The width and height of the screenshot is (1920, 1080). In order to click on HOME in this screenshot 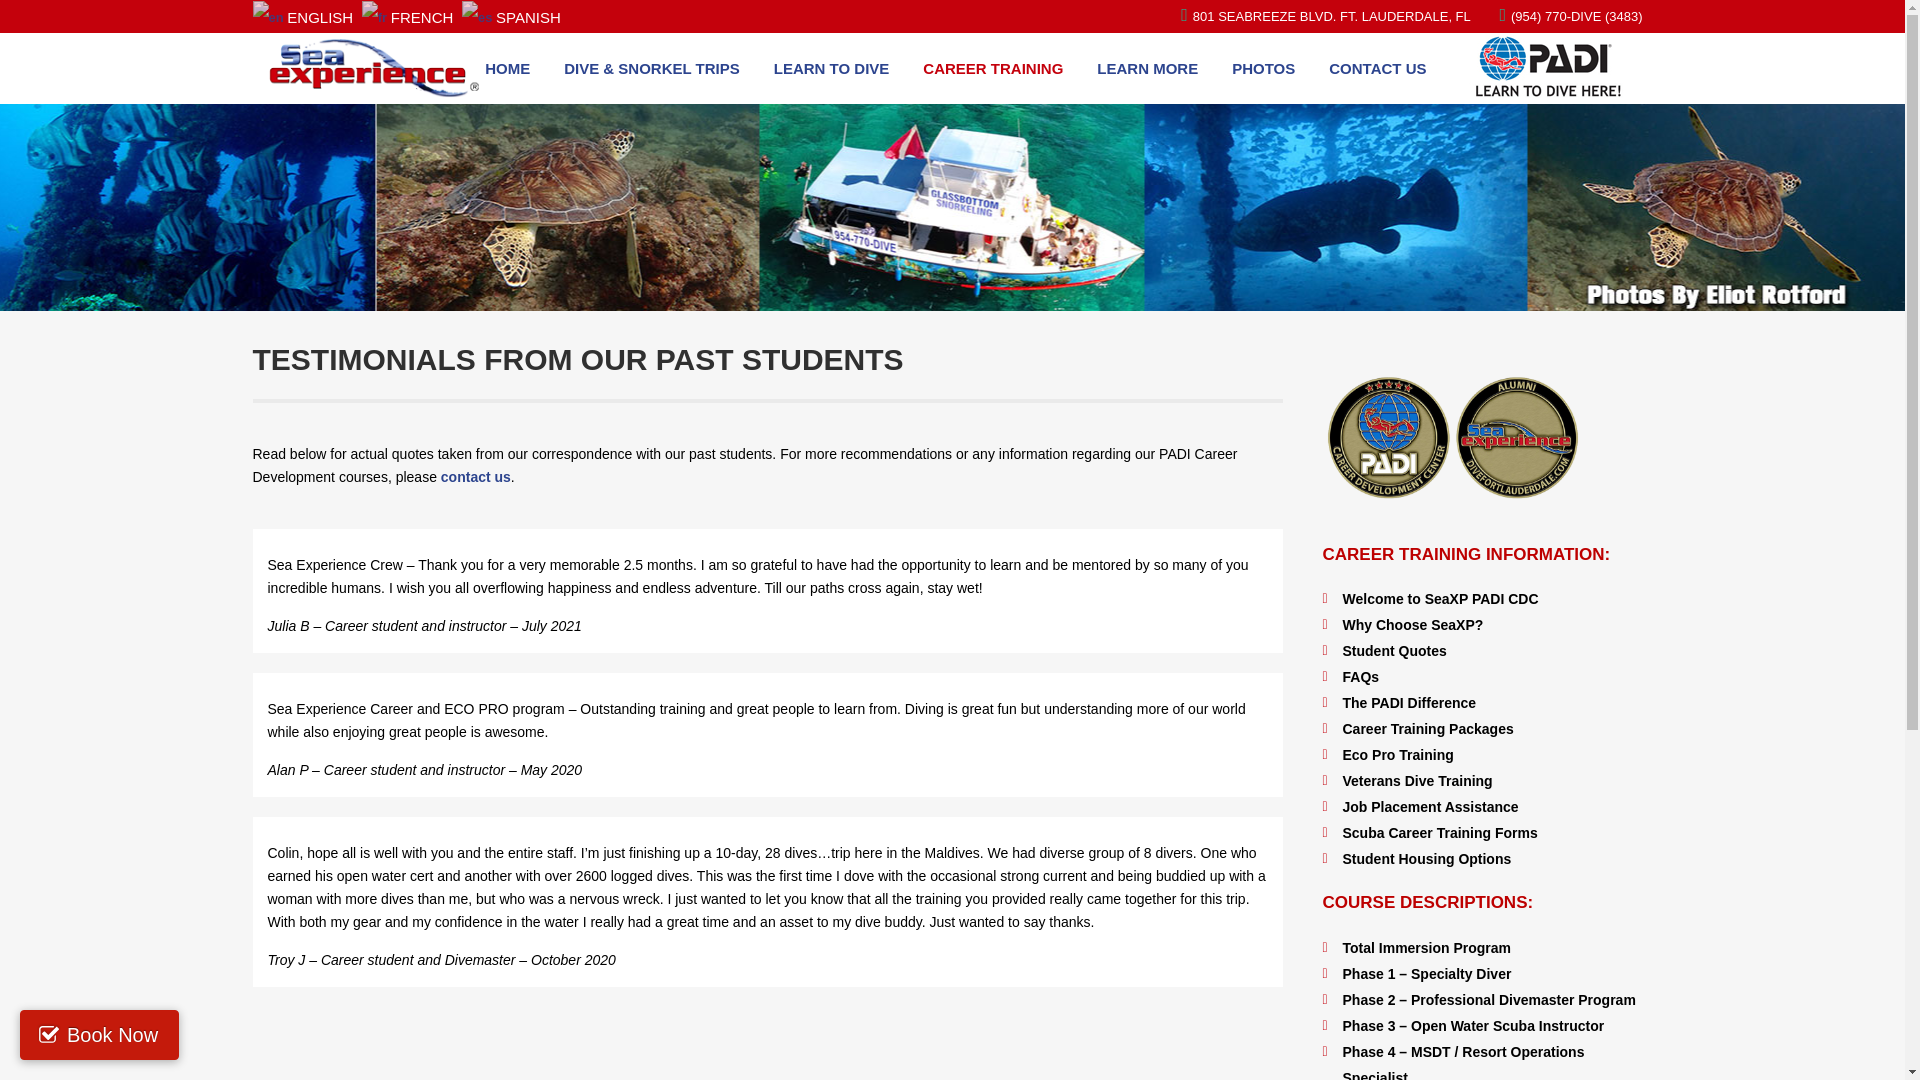, I will do `click(508, 68)`.